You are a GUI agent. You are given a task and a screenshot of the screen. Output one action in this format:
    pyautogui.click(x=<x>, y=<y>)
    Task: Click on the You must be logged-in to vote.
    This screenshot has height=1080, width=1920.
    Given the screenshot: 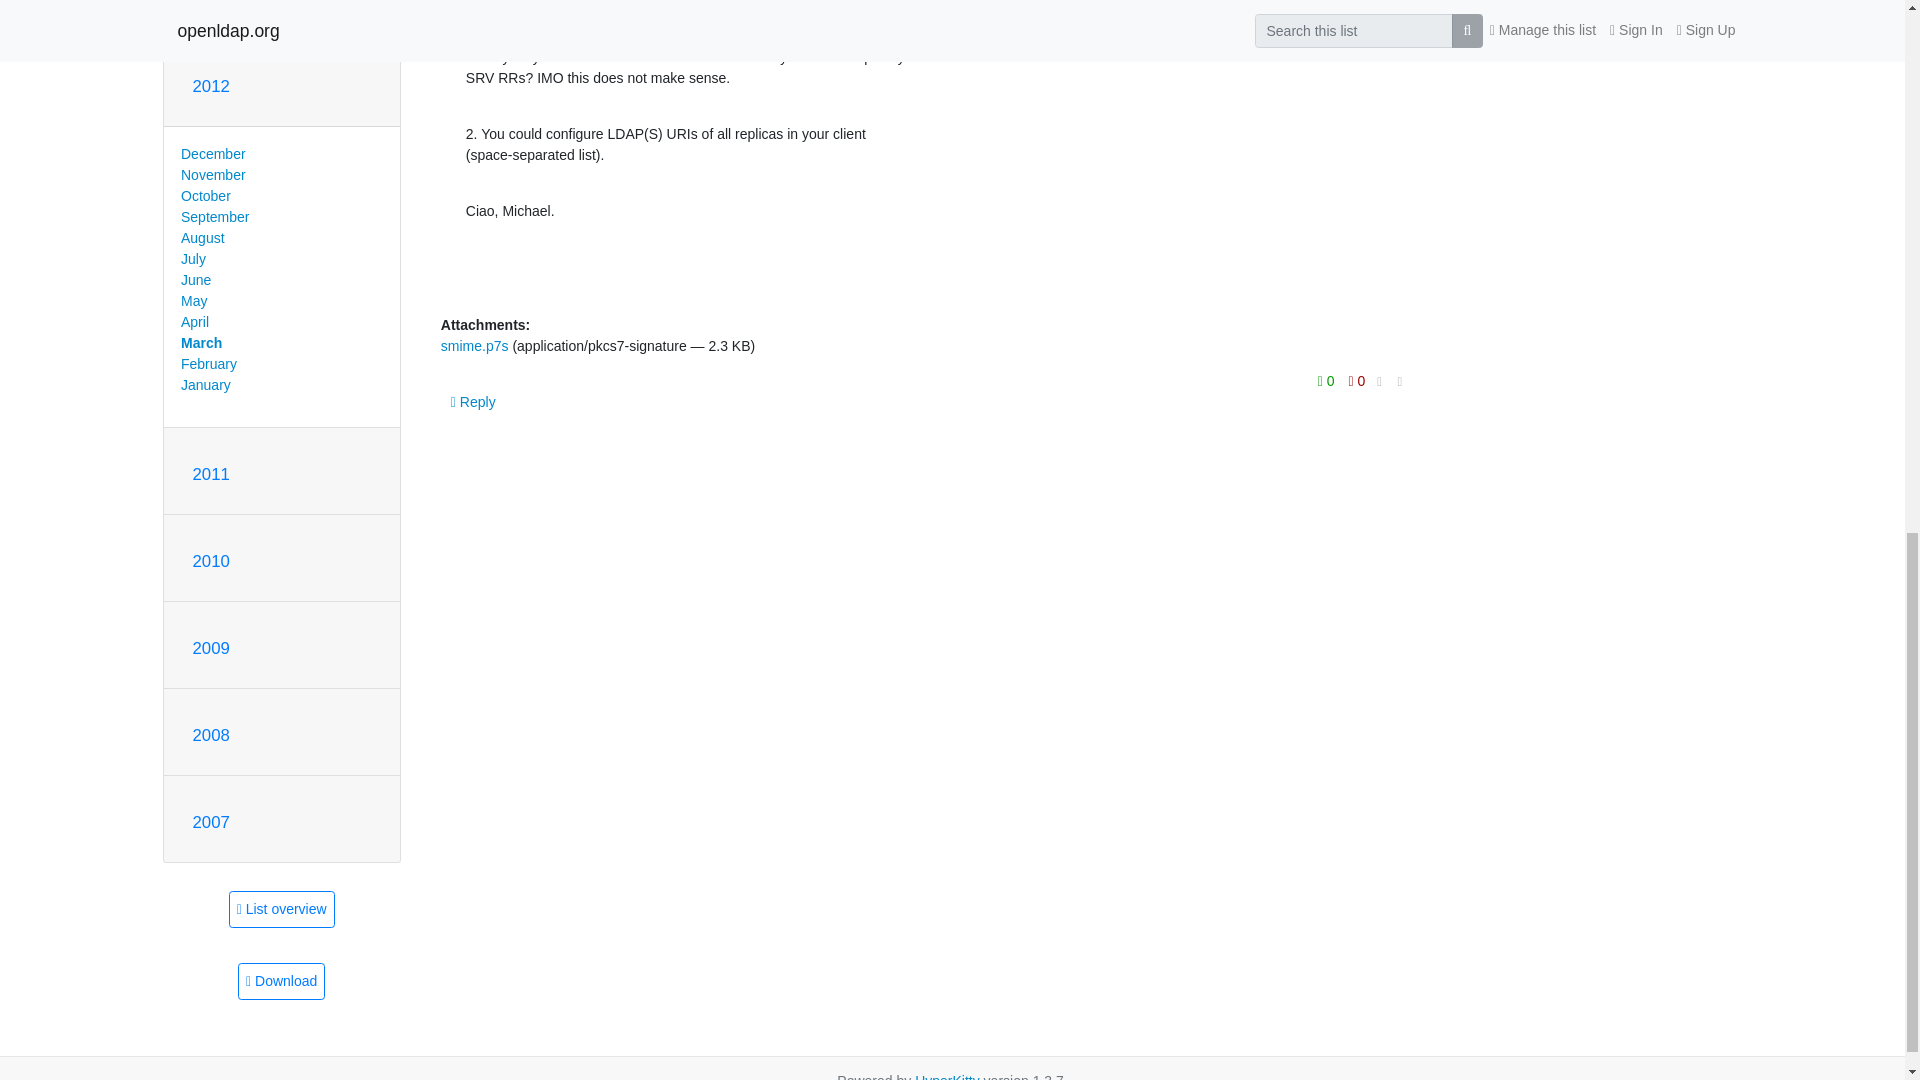 What is the action you would take?
    pyautogui.click(x=1328, y=381)
    